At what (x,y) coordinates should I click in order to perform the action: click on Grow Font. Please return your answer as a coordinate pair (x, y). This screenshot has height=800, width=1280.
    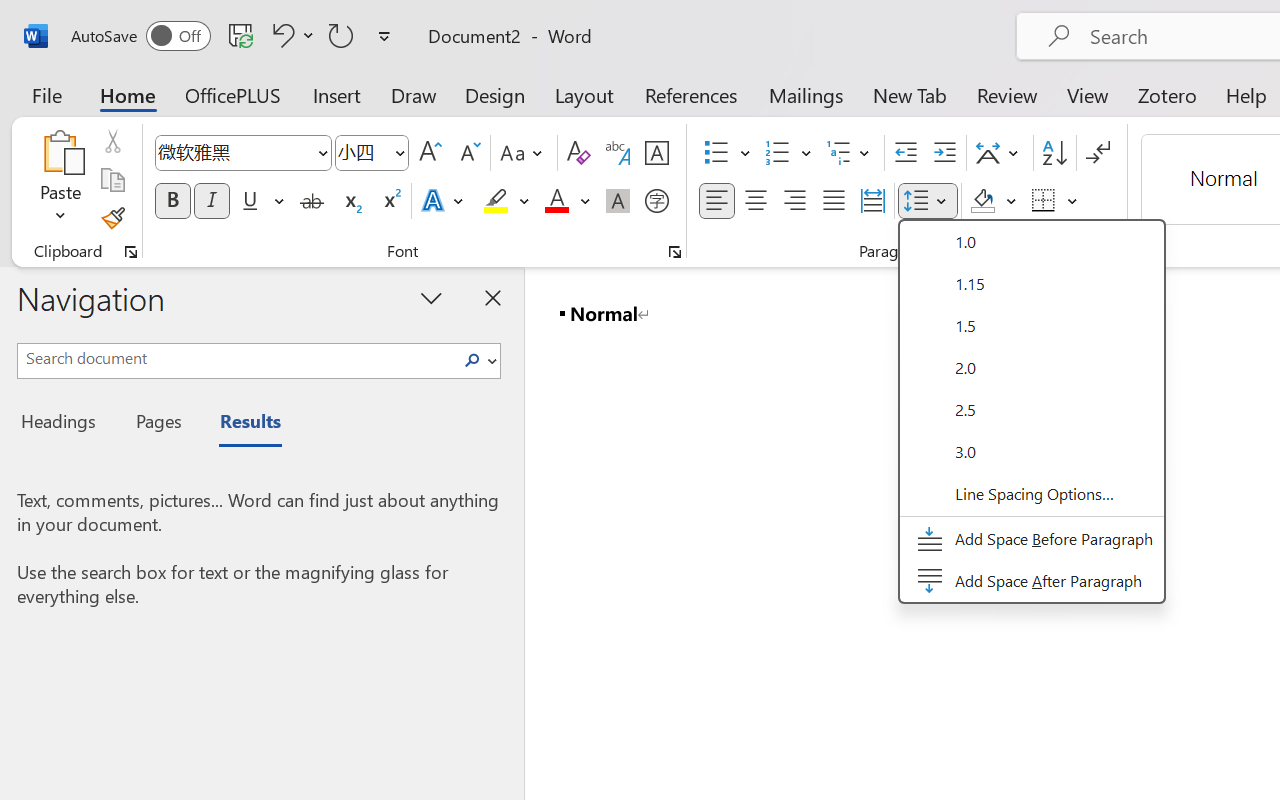
    Looking at the image, I should click on (430, 153).